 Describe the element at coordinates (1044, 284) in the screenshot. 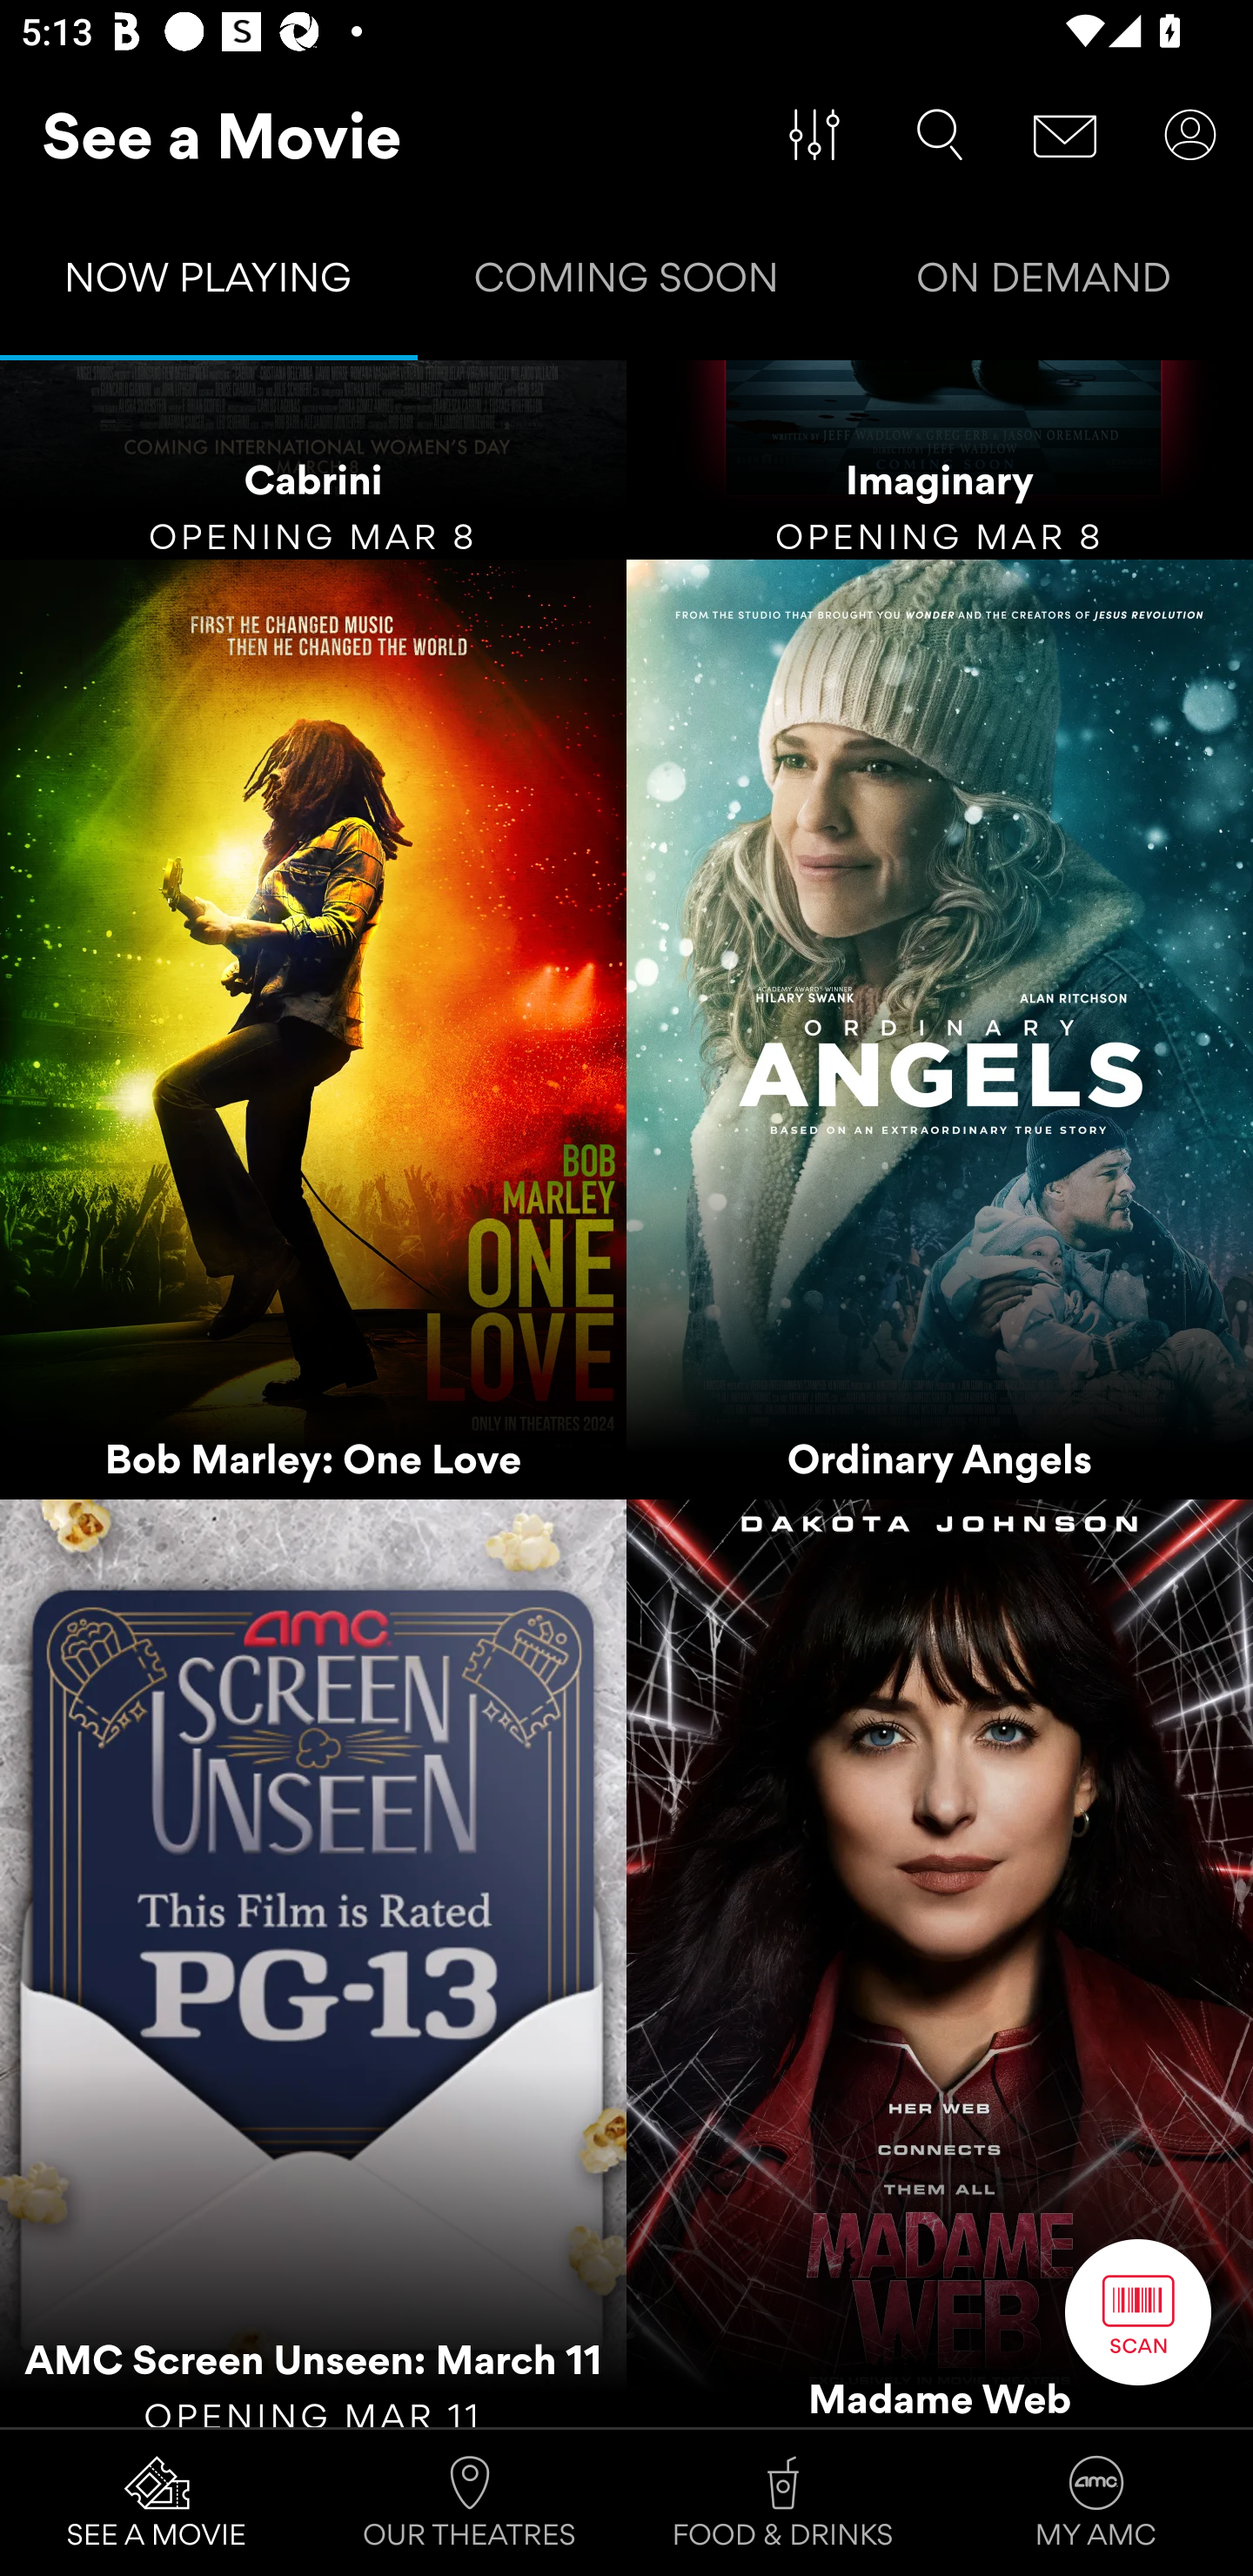

I see `ON DEMAND
Tab 3 of 3` at that location.